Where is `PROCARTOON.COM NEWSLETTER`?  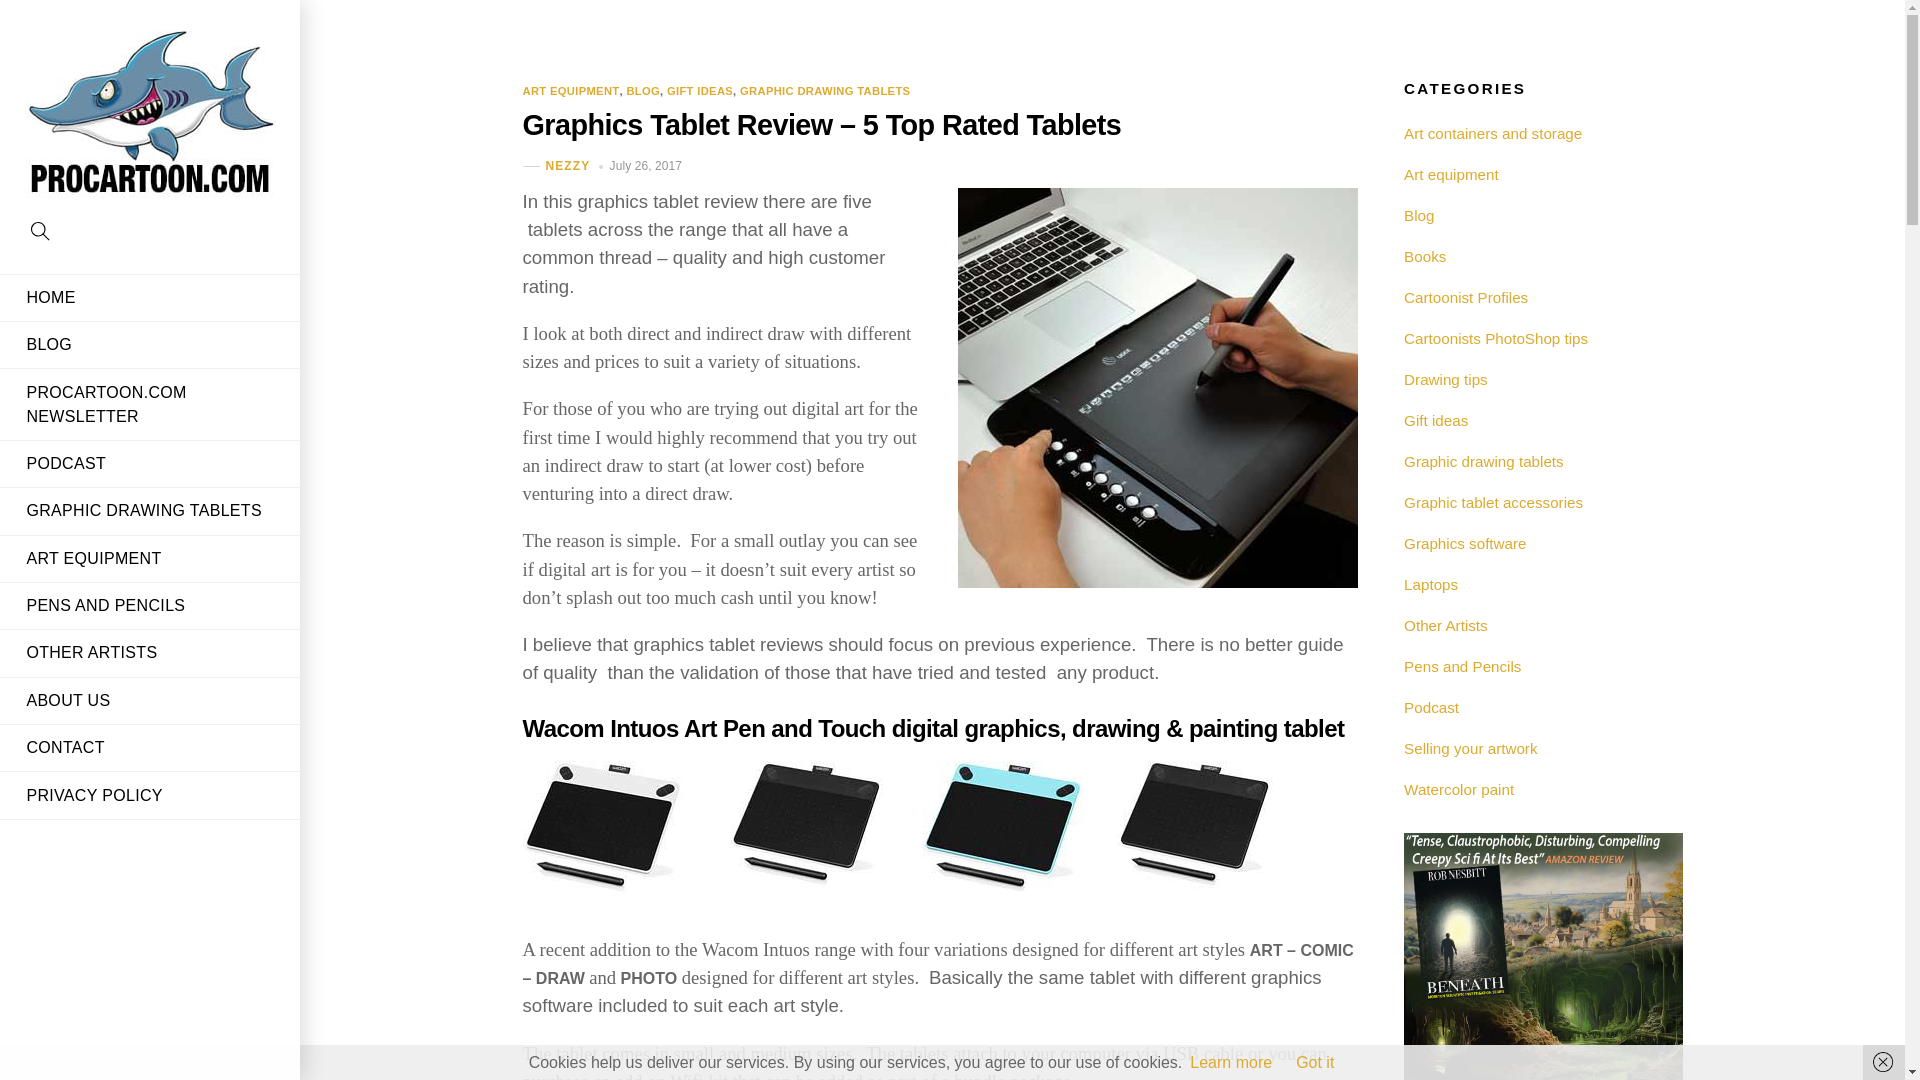
PROCARTOON.COM NEWSLETTER is located at coordinates (150, 403).